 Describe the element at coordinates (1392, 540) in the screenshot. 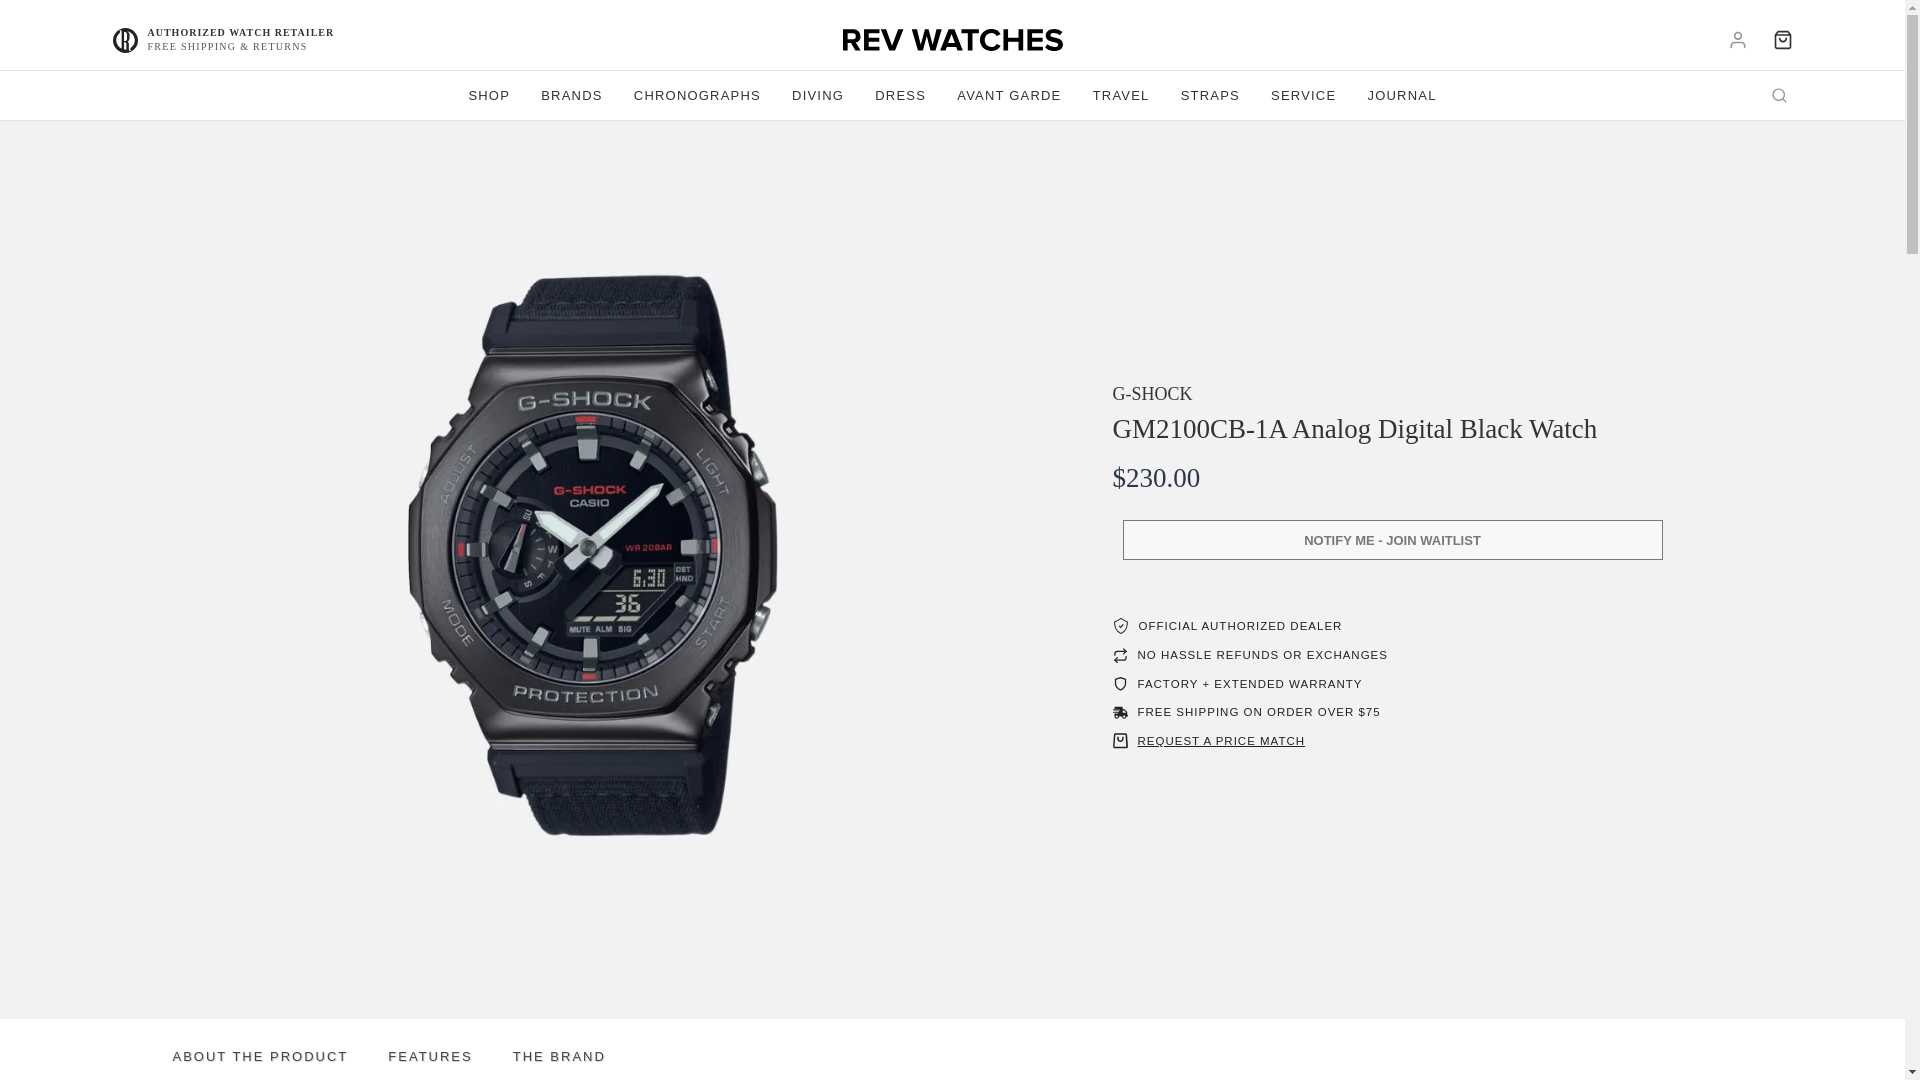

I see `NOTIFY ME - JOIN WAITLIST` at that location.